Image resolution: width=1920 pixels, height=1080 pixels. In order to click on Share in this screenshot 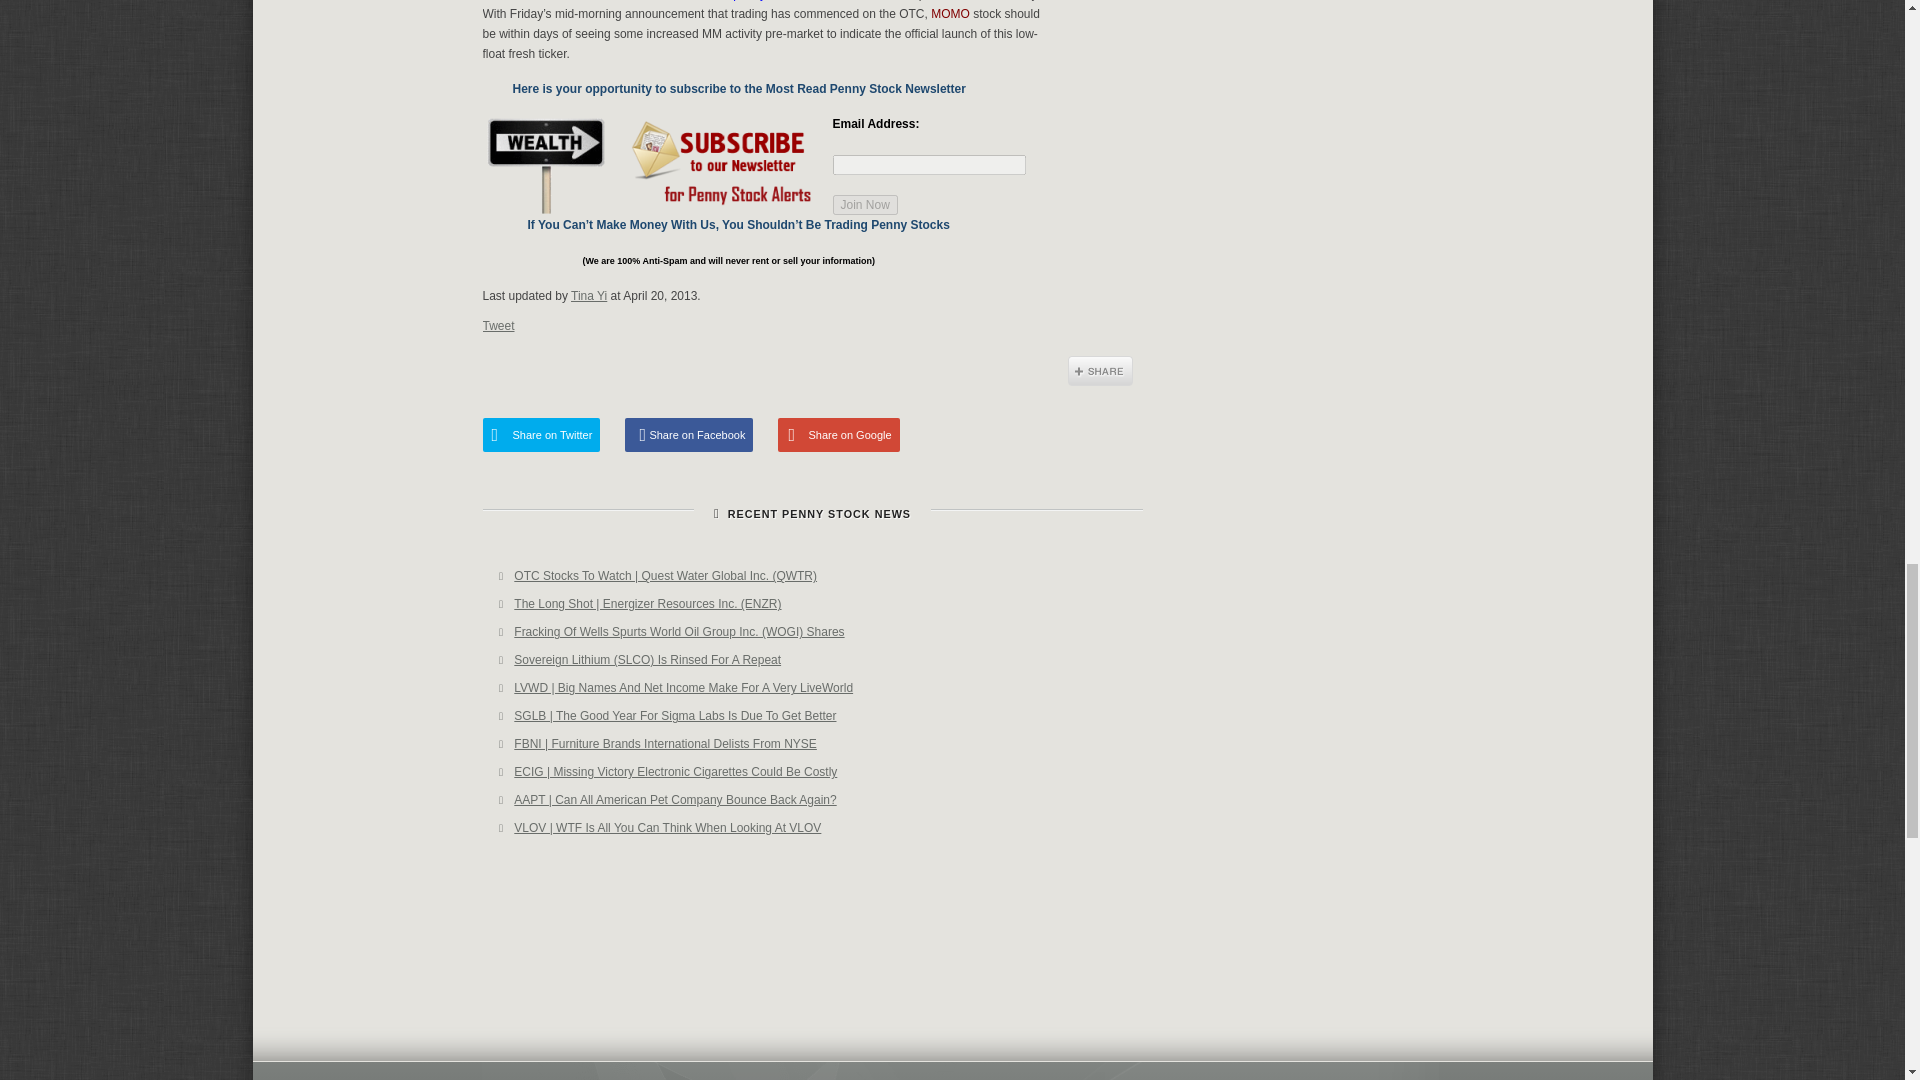, I will do `click(1100, 370)`.